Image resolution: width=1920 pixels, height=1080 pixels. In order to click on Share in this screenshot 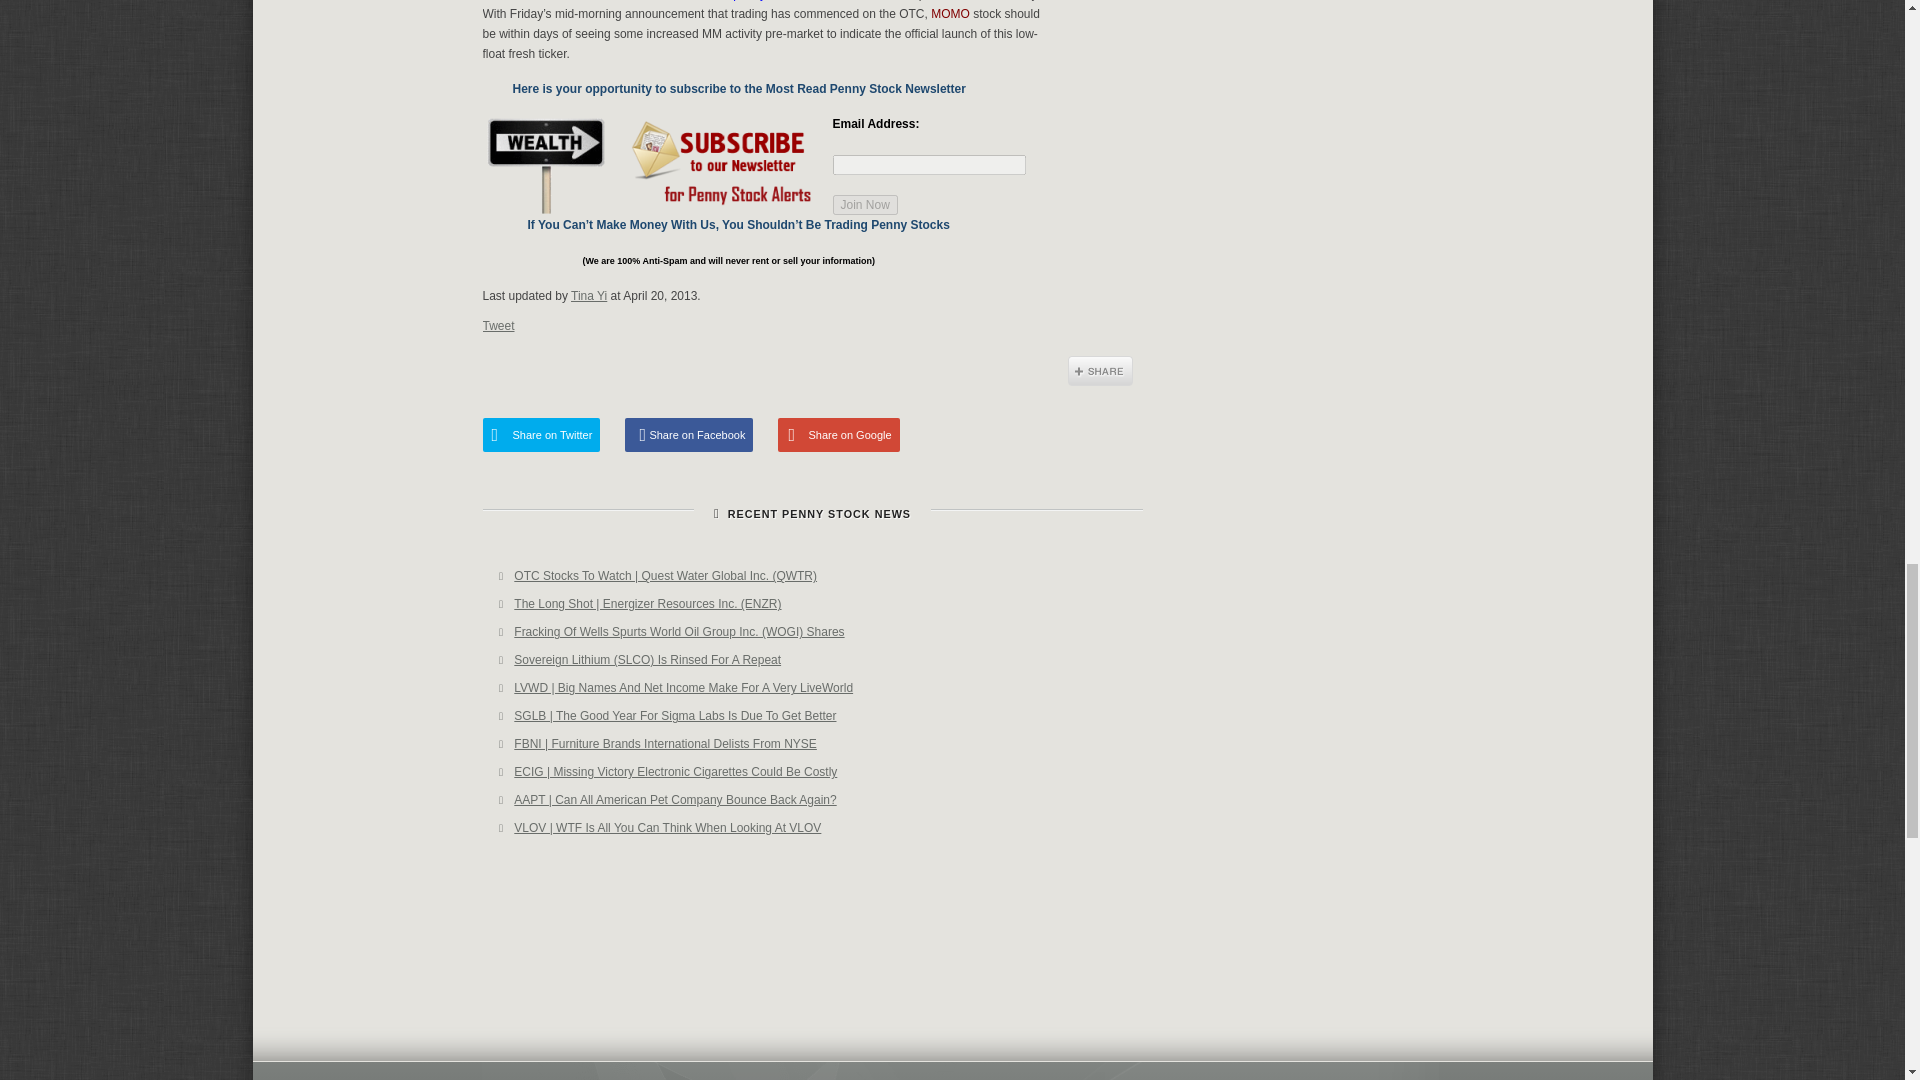, I will do `click(1100, 370)`.